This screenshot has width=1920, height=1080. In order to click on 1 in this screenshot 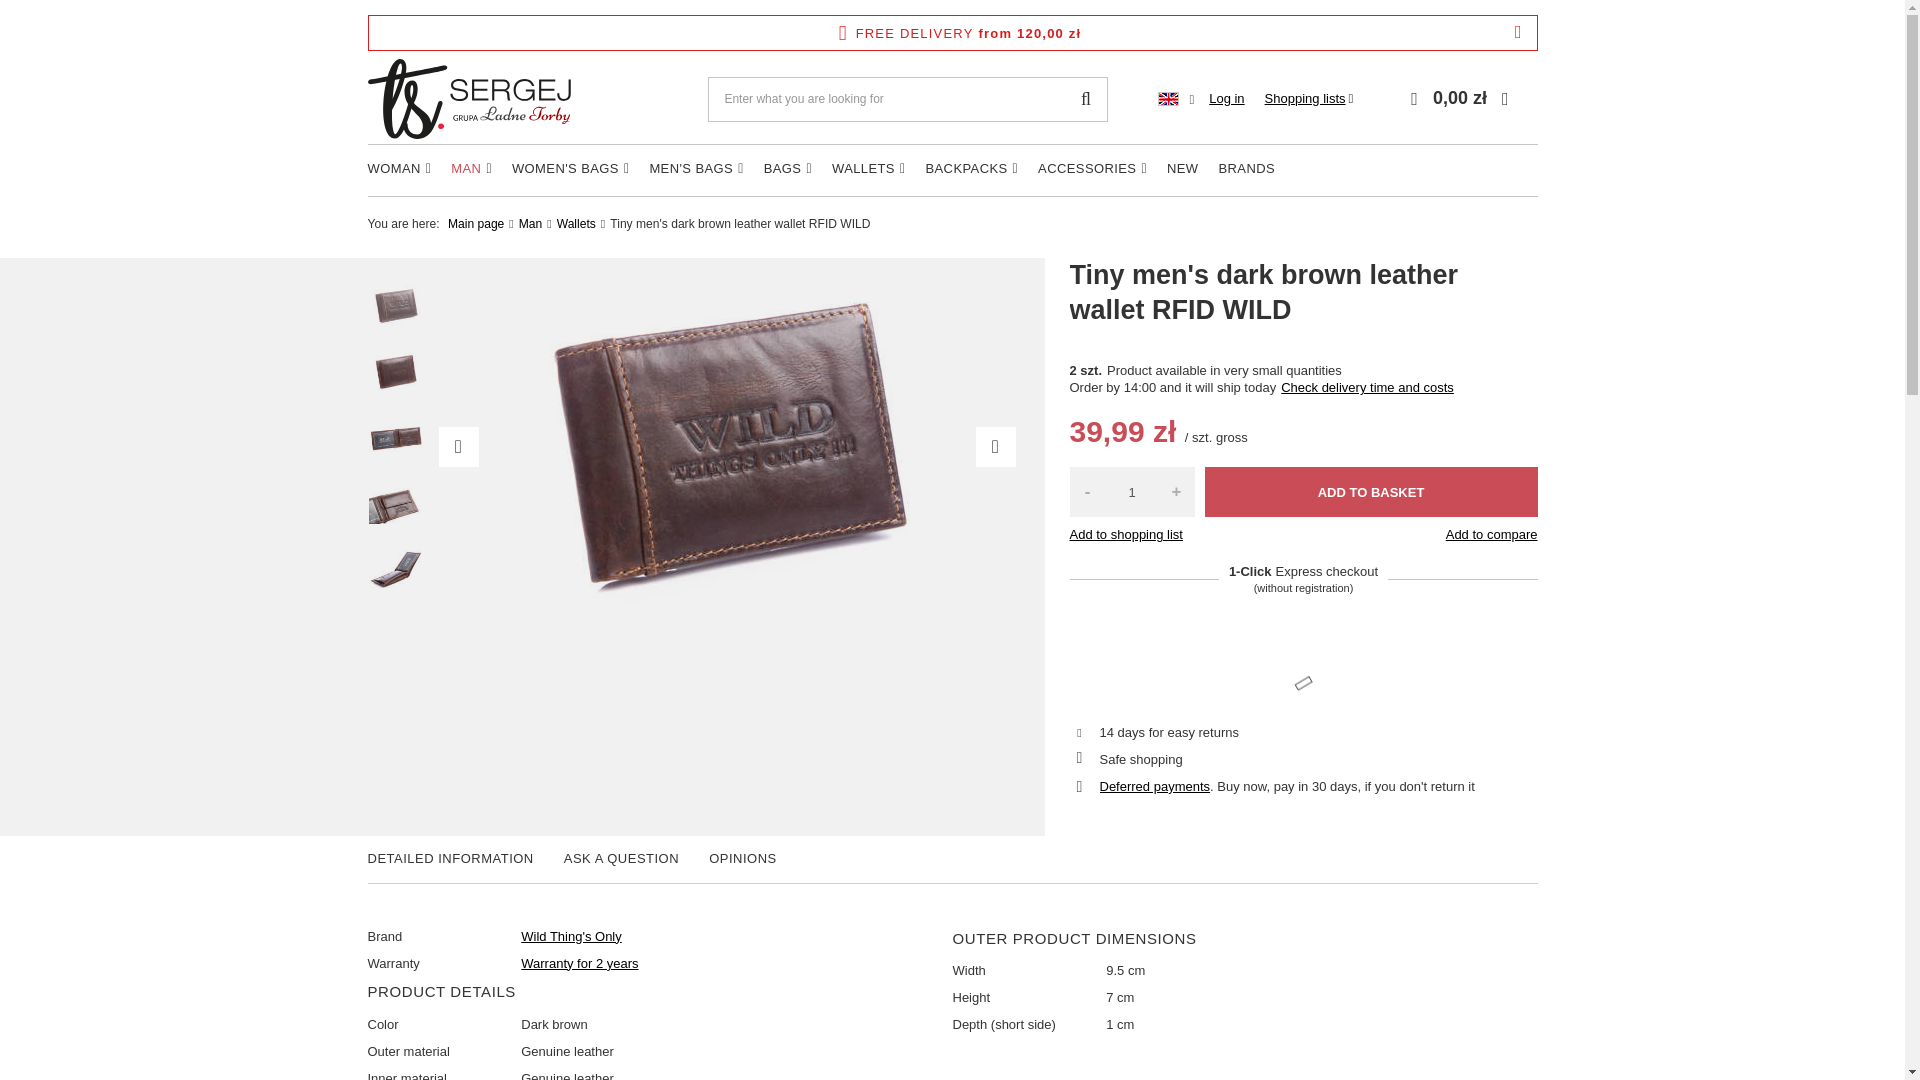, I will do `click(1132, 492)`.